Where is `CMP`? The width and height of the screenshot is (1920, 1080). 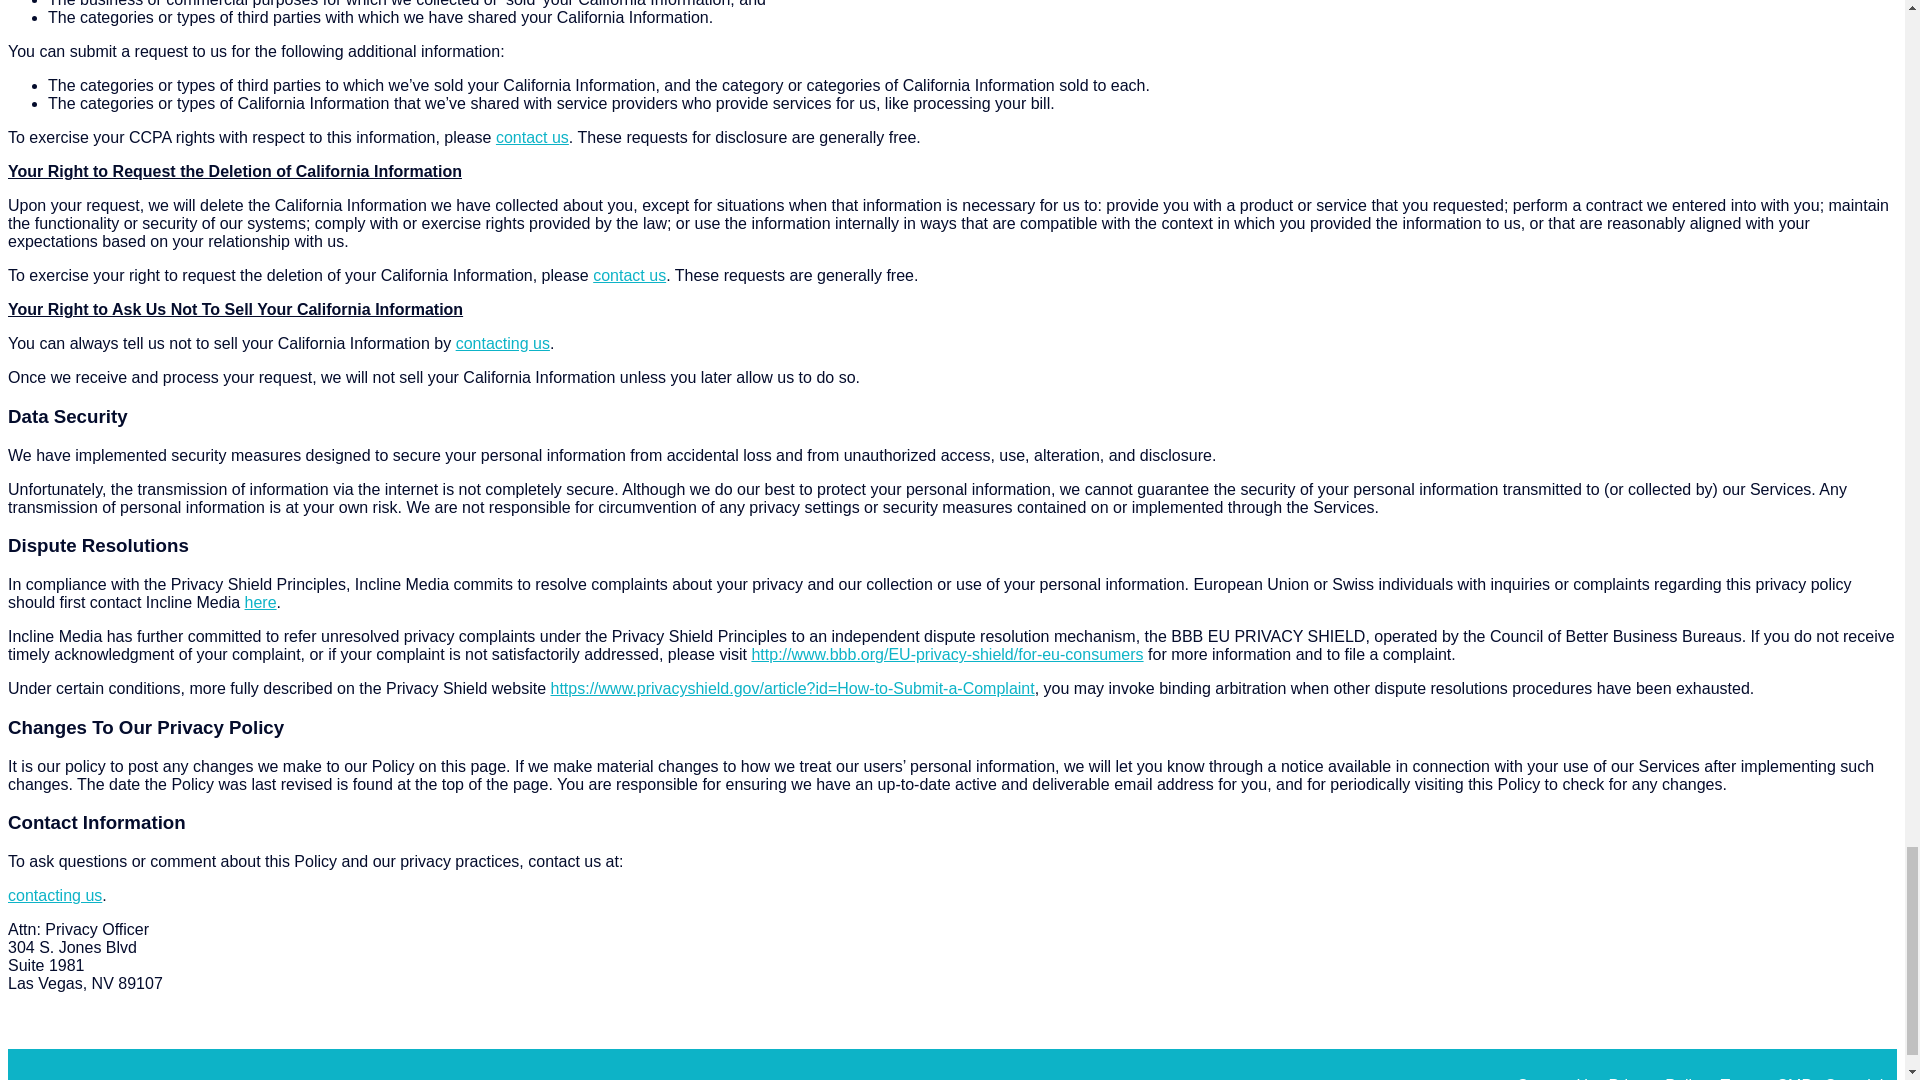
CMP is located at coordinates (1794, 1076).